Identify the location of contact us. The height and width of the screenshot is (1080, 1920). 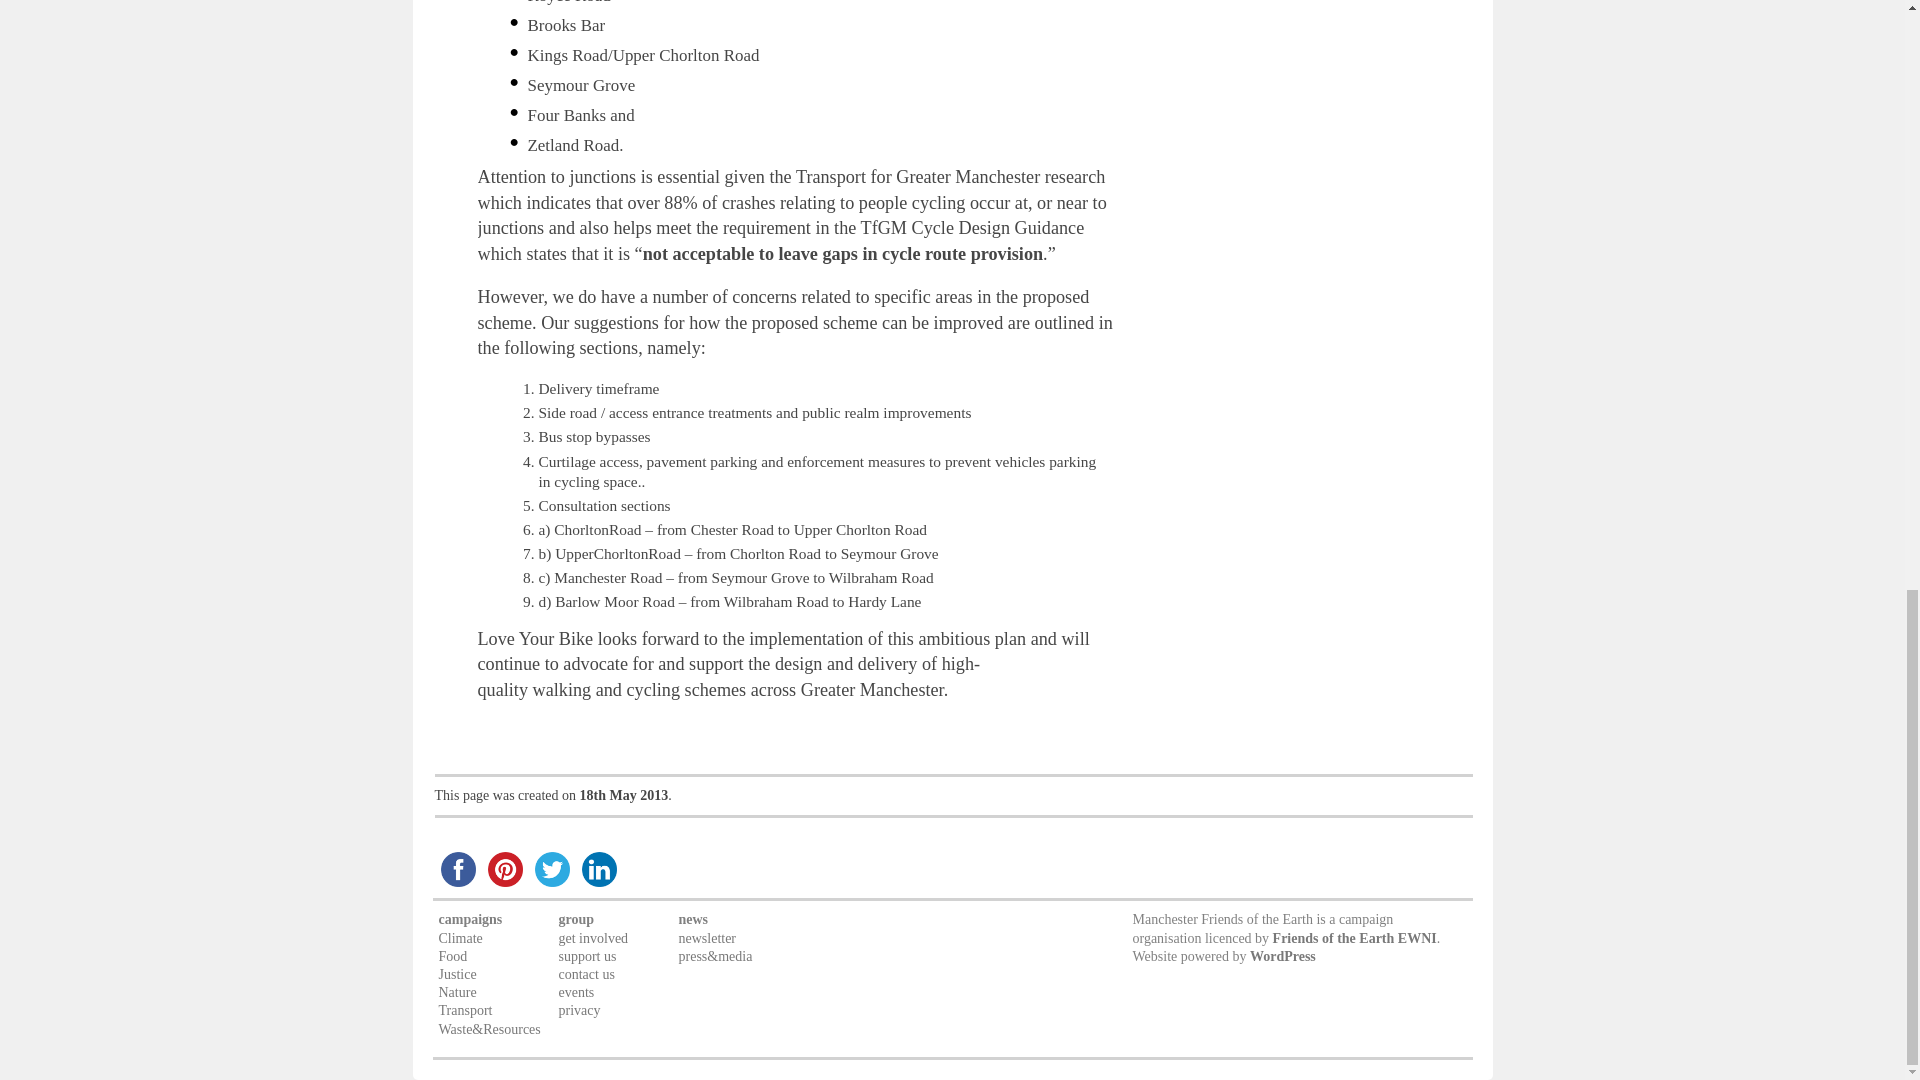
(586, 974).